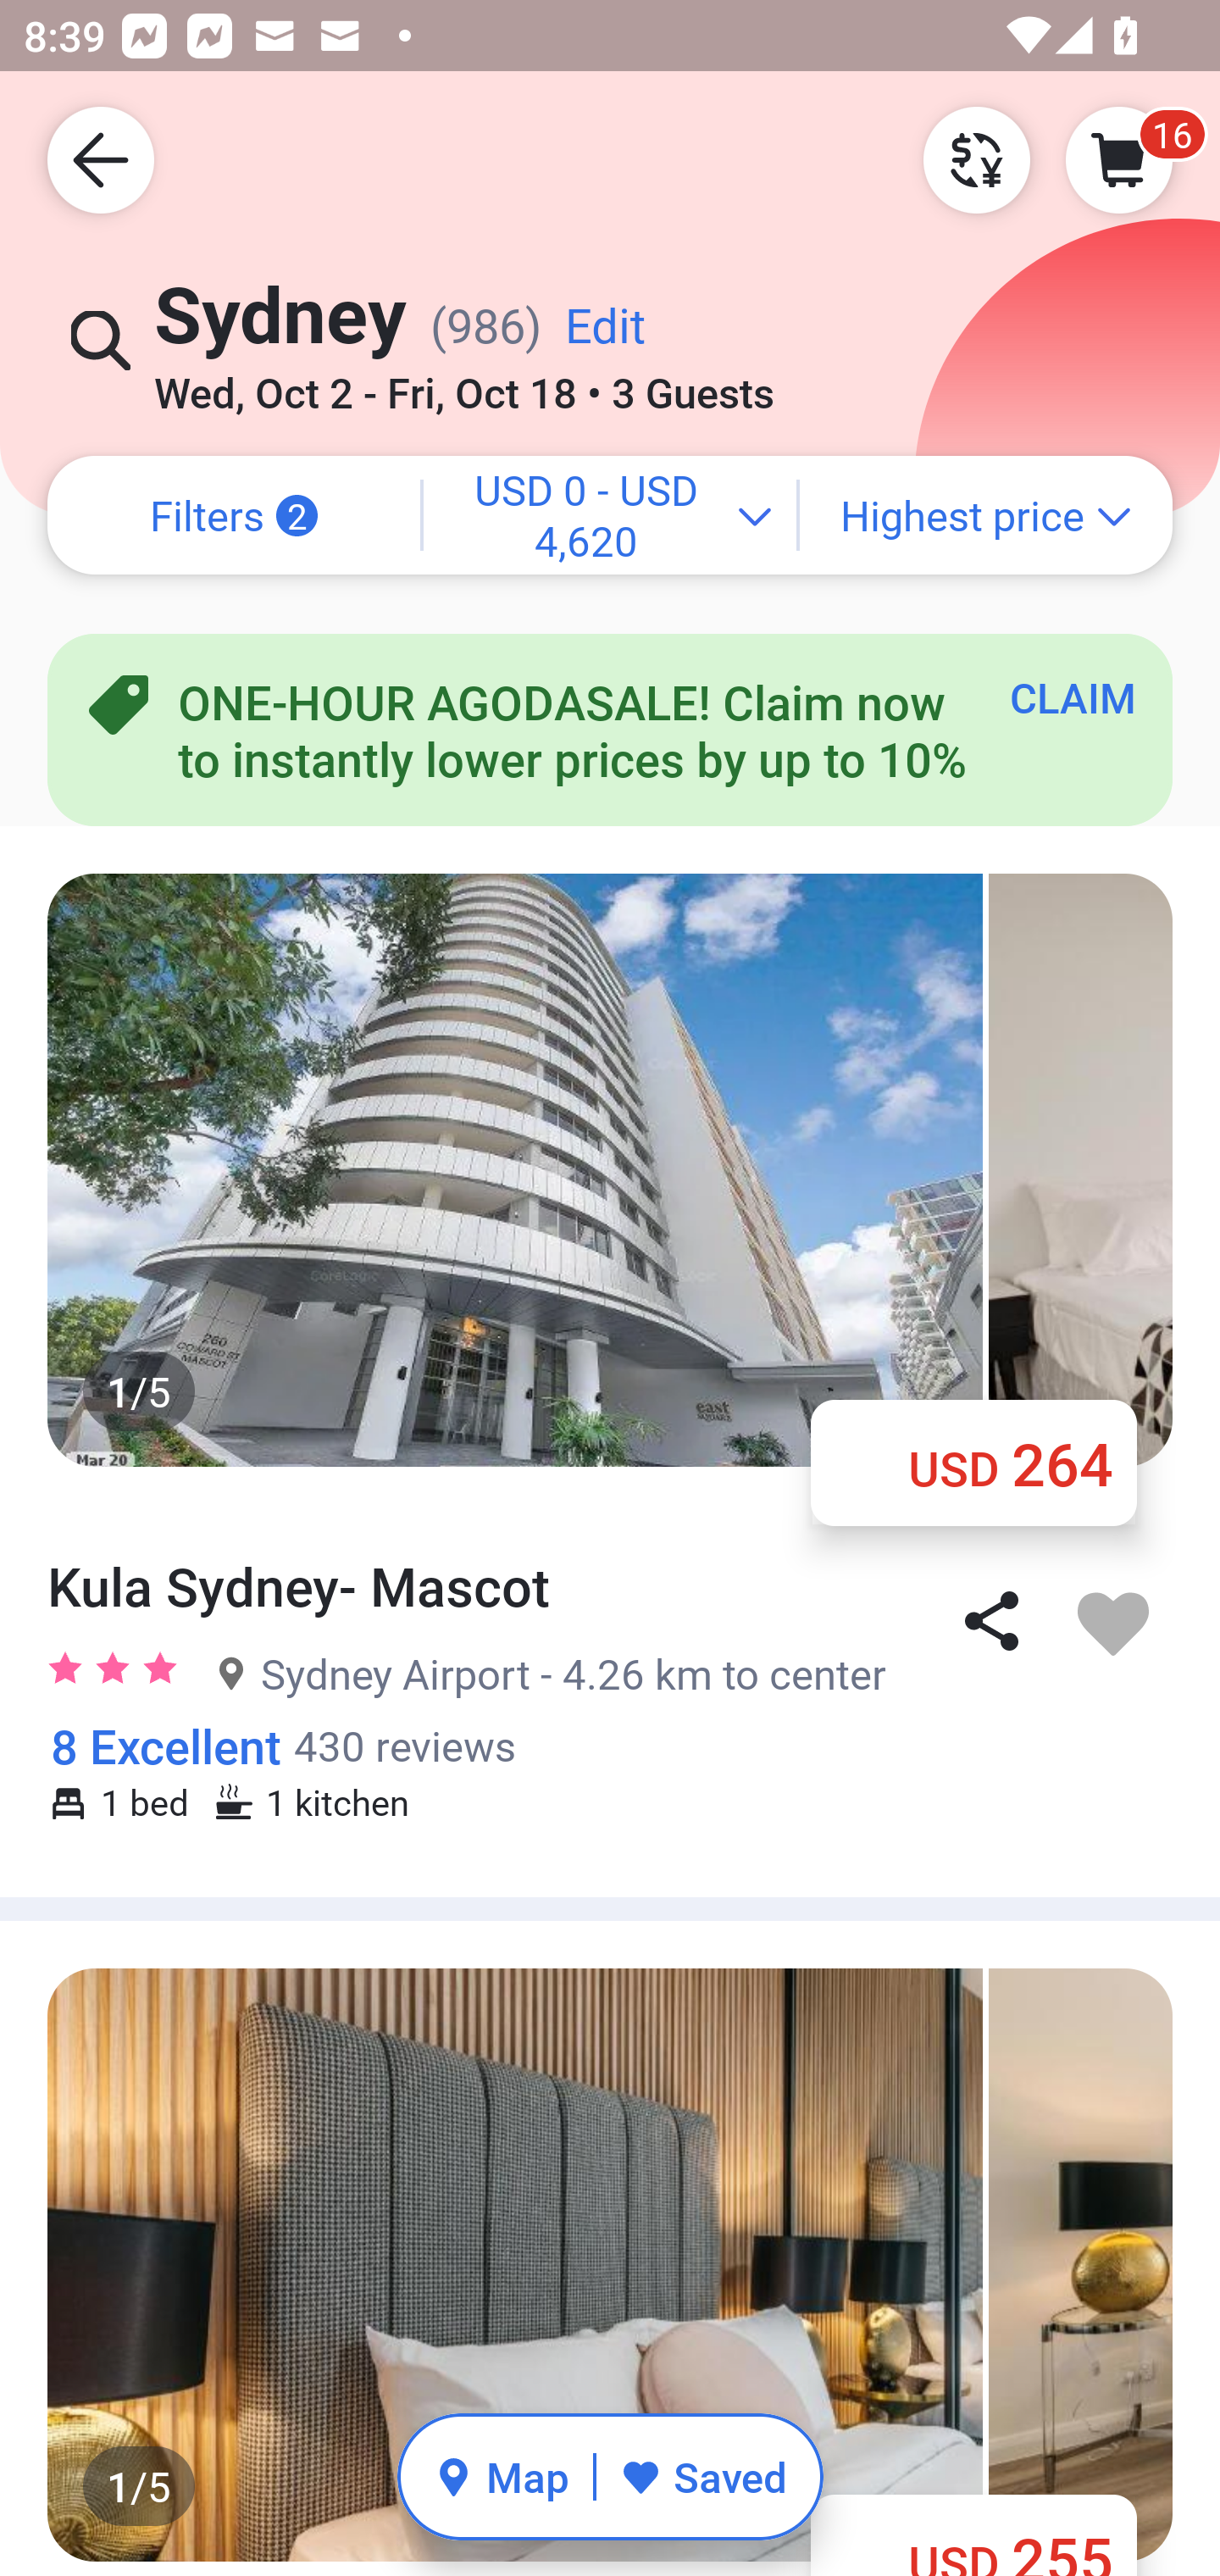 This screenshot has height=2576, width=1220. I want to click on ‪USD 255, so click(974, 2530).